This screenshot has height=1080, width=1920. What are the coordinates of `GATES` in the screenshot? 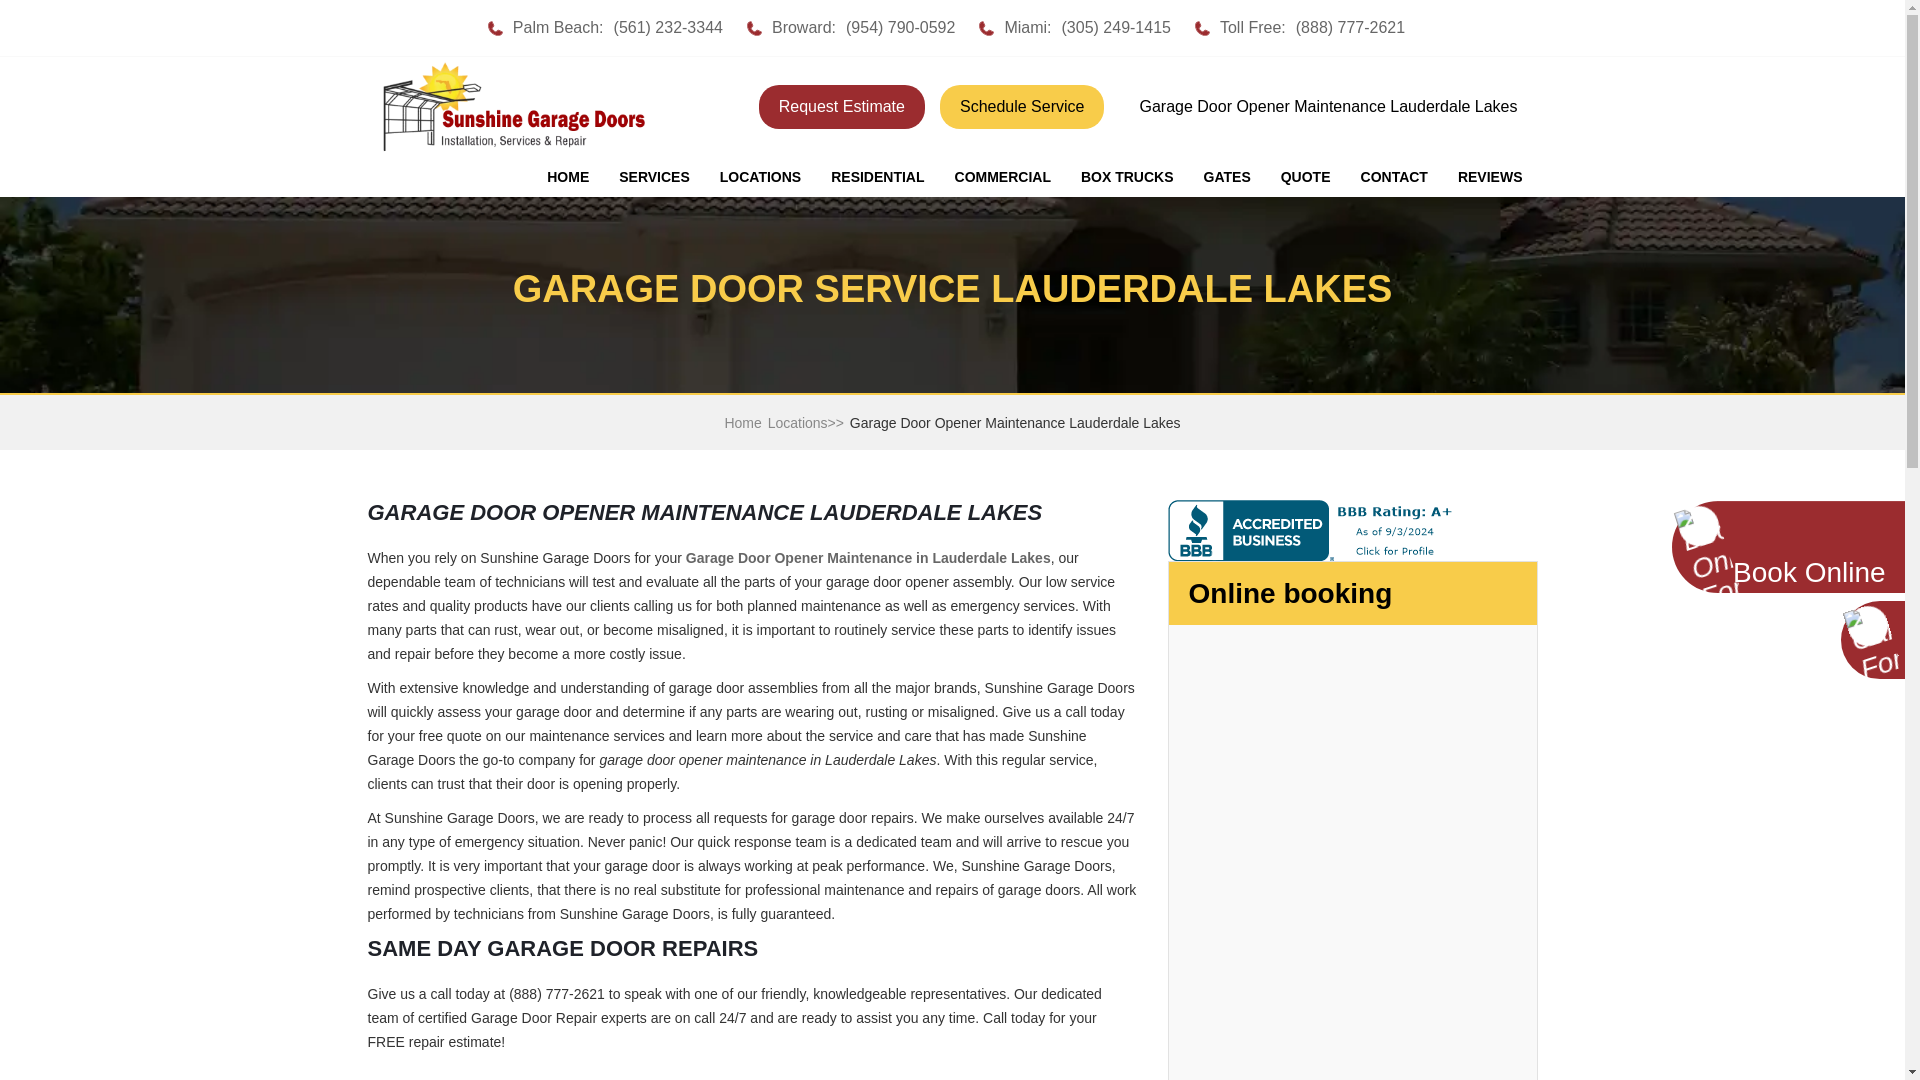 It's located at (1227, 177).